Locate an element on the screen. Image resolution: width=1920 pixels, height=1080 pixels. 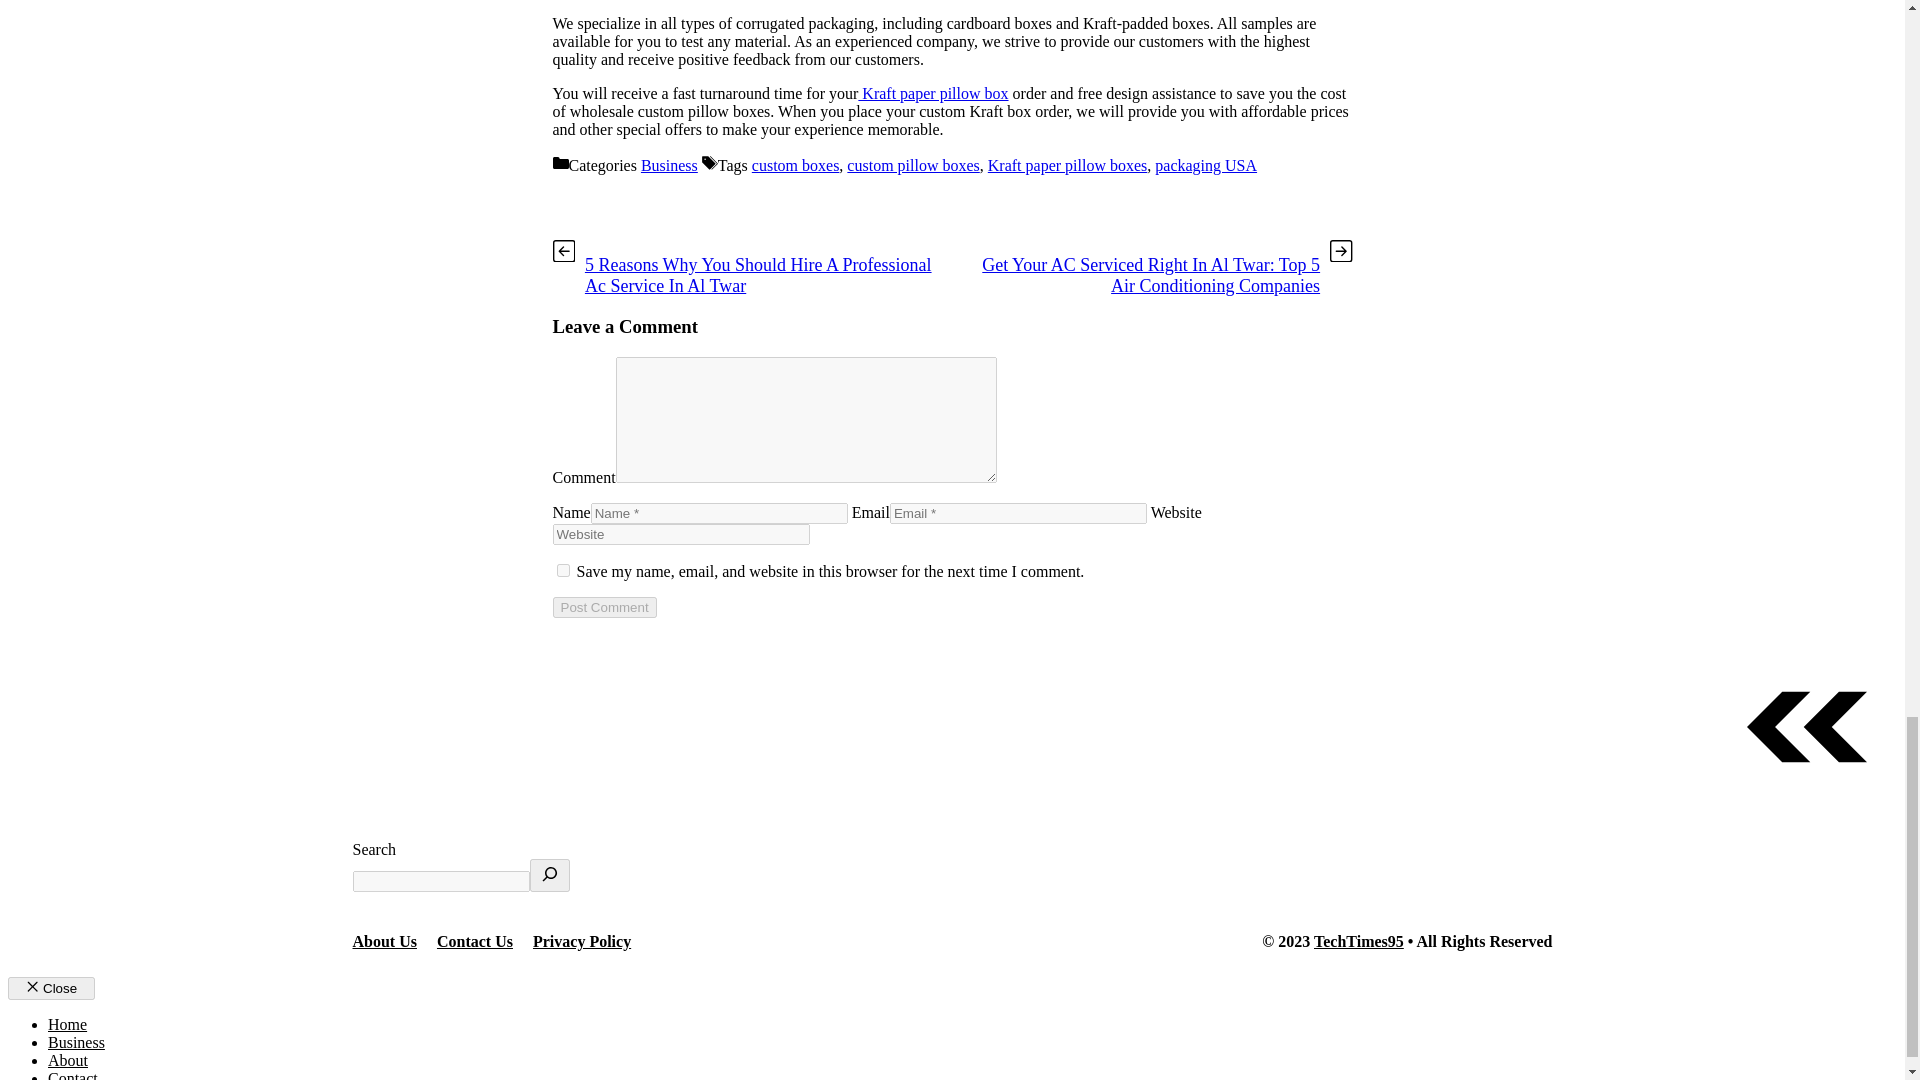
Close is located at coordinates (50, 988).